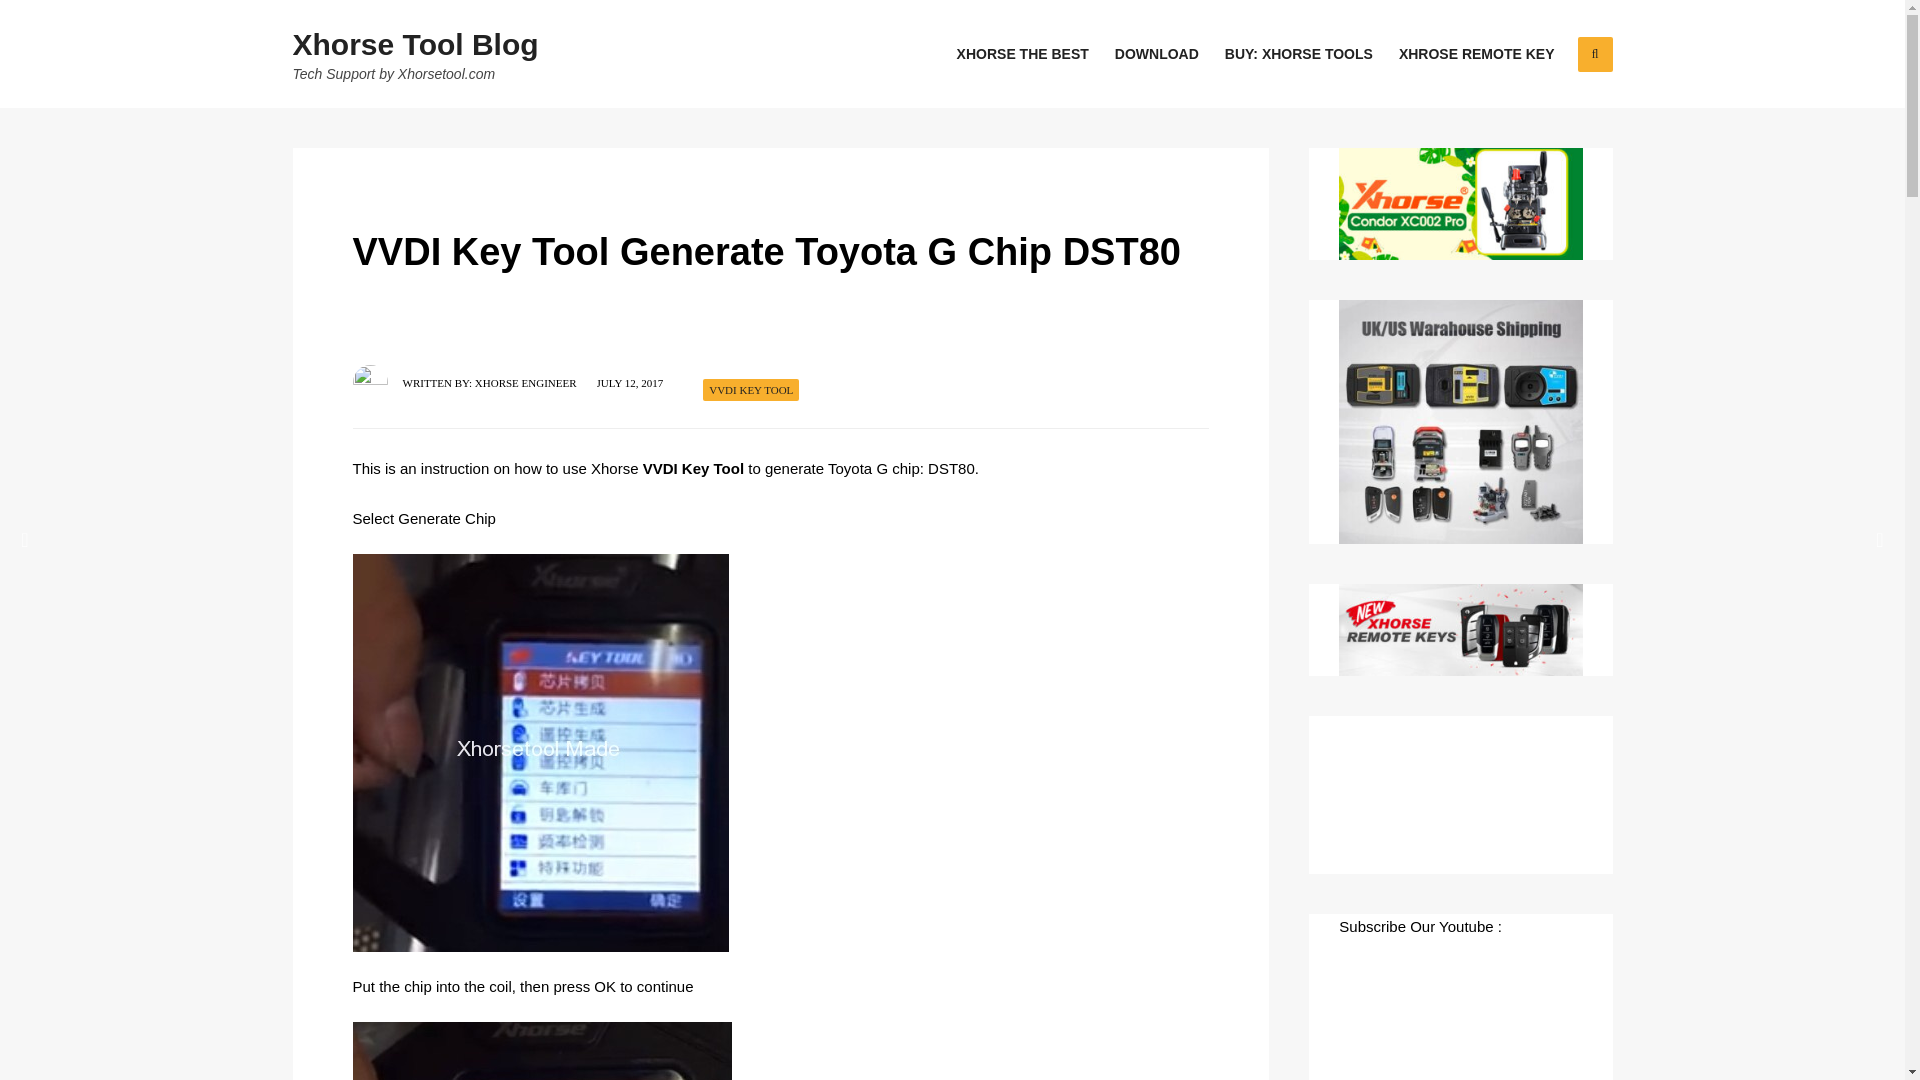  What do you see at coordinates (526, 382) in the screenshot?
I see `Posts by Xhorse engineer` at bounding box center [526, 382].